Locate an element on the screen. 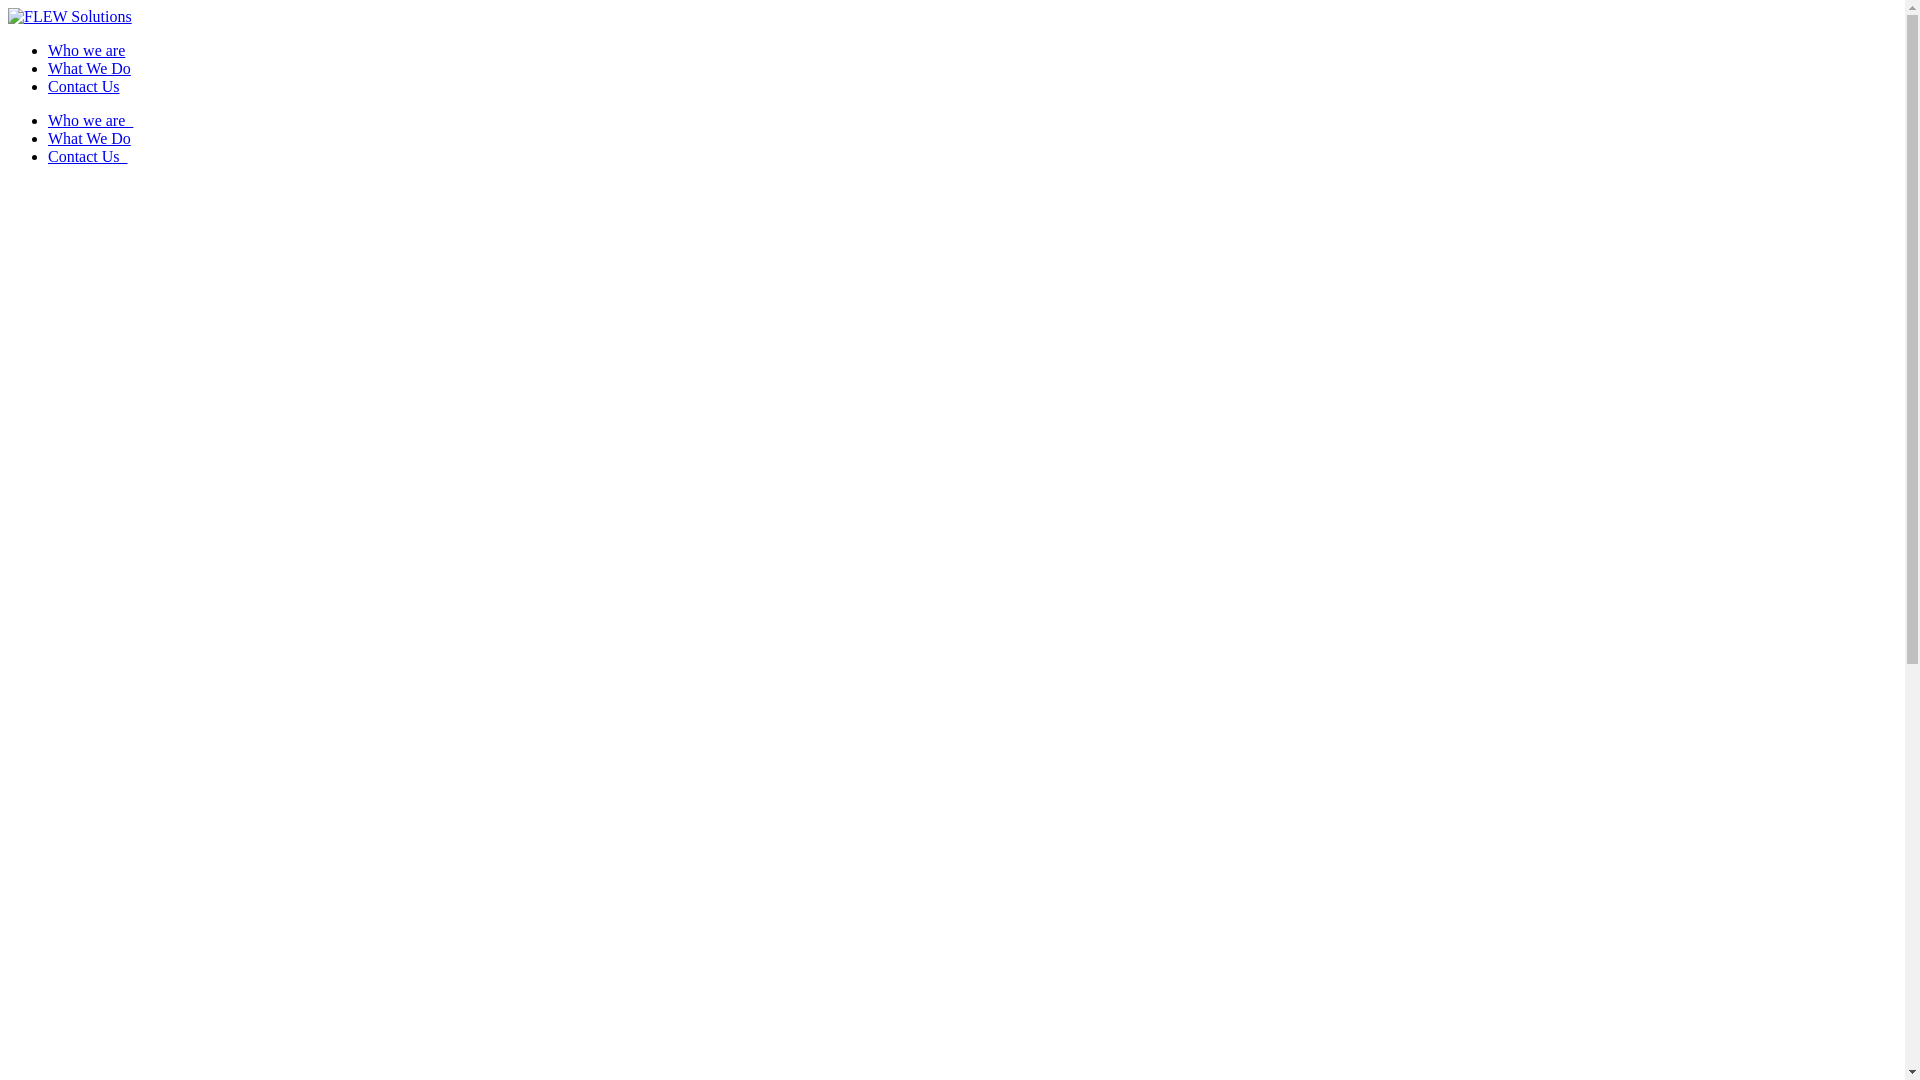  Who we are   is located at coordinates (90, 120).